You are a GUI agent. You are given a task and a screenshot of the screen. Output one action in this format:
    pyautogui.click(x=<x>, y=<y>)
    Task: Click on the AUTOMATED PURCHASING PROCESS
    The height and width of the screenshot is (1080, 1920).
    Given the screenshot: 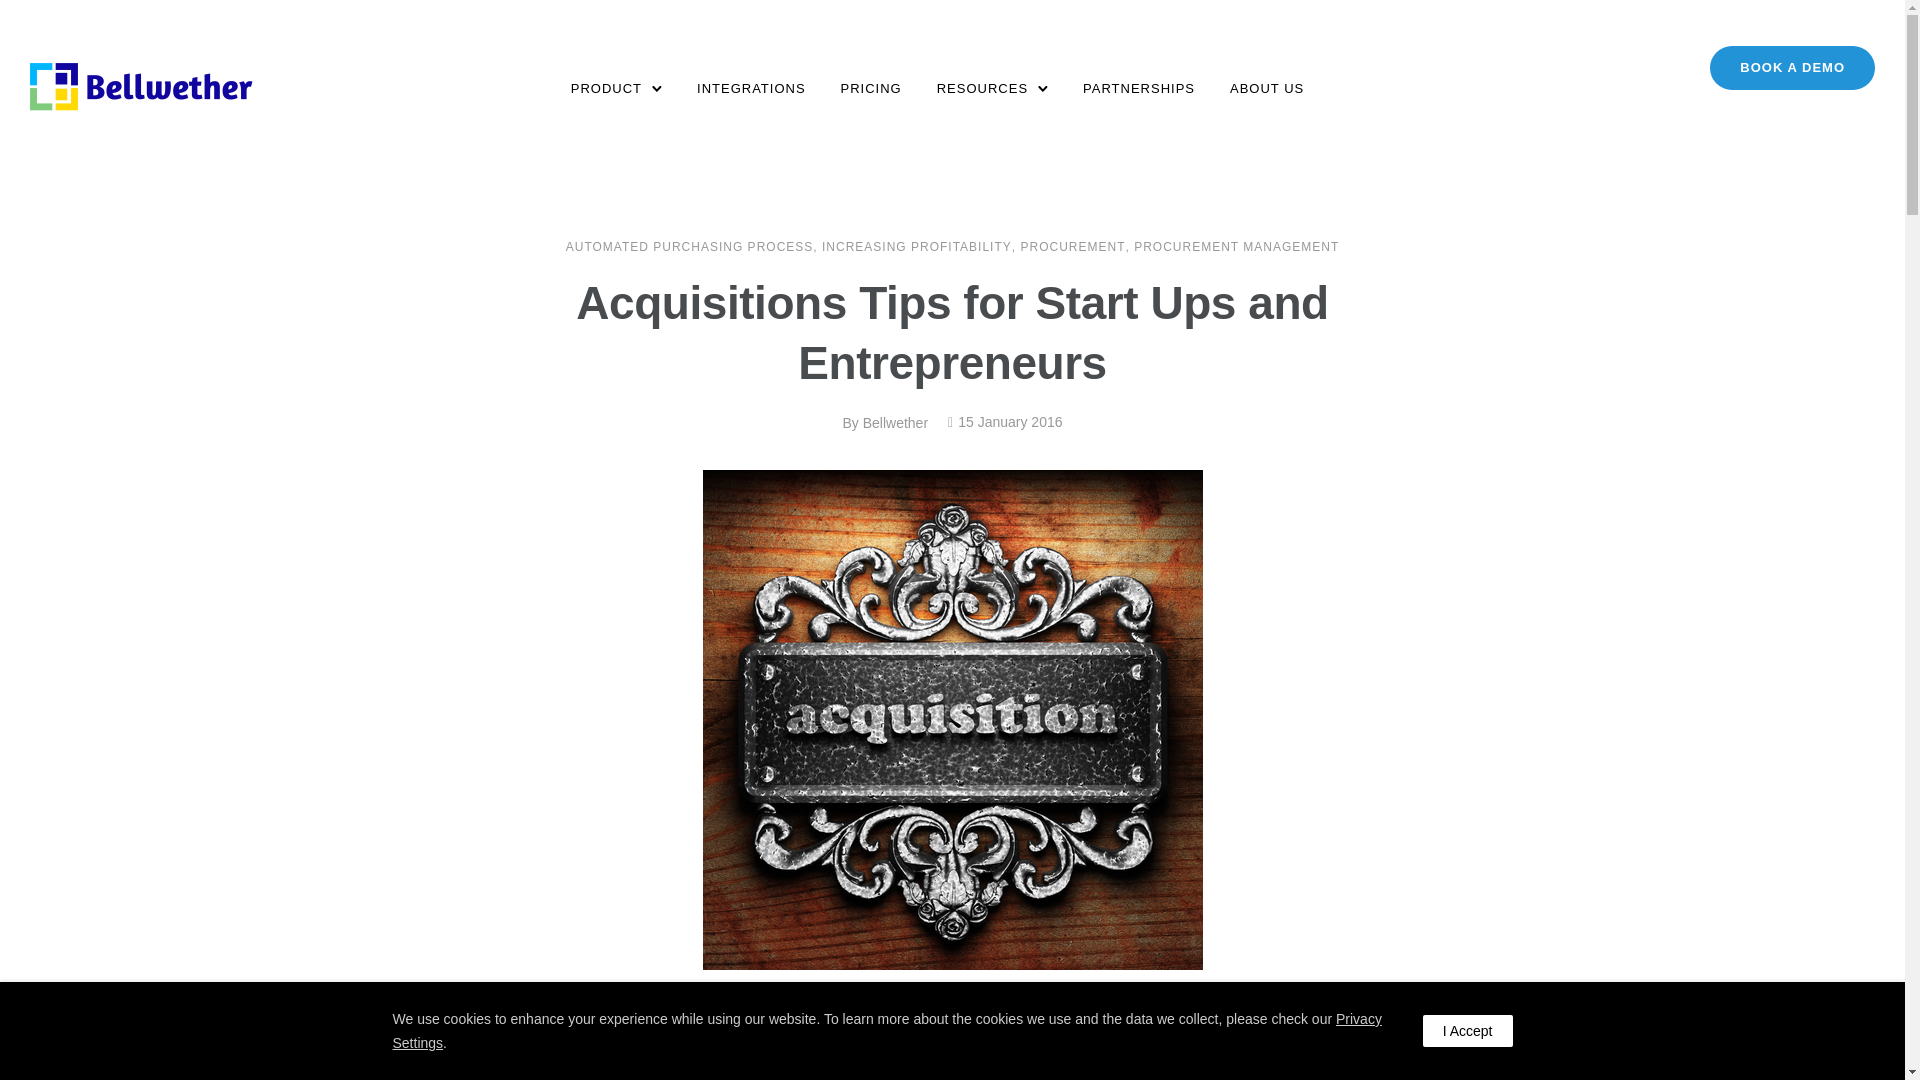 What is the action you would take?
    pyautogui.click(x=690, y=246)
    